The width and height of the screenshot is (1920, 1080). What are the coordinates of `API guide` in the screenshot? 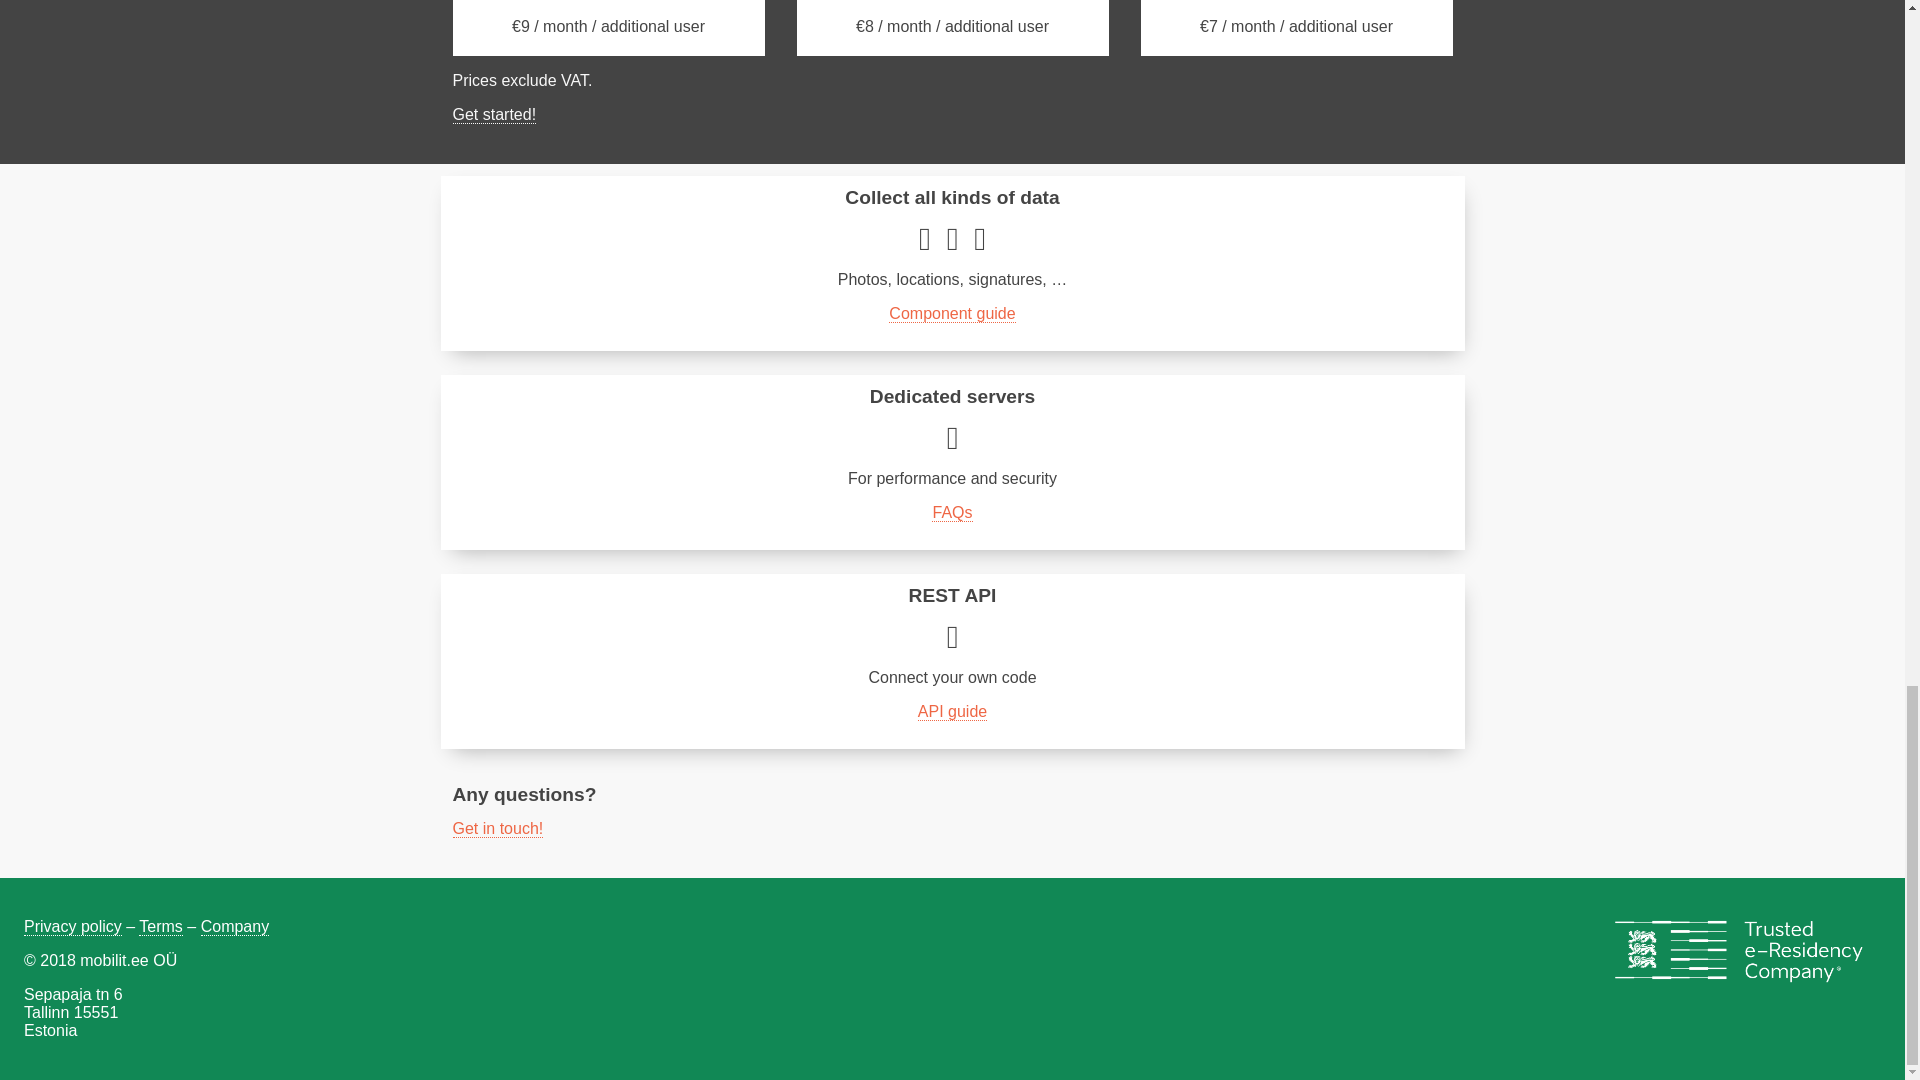 It's located at (952, 712).